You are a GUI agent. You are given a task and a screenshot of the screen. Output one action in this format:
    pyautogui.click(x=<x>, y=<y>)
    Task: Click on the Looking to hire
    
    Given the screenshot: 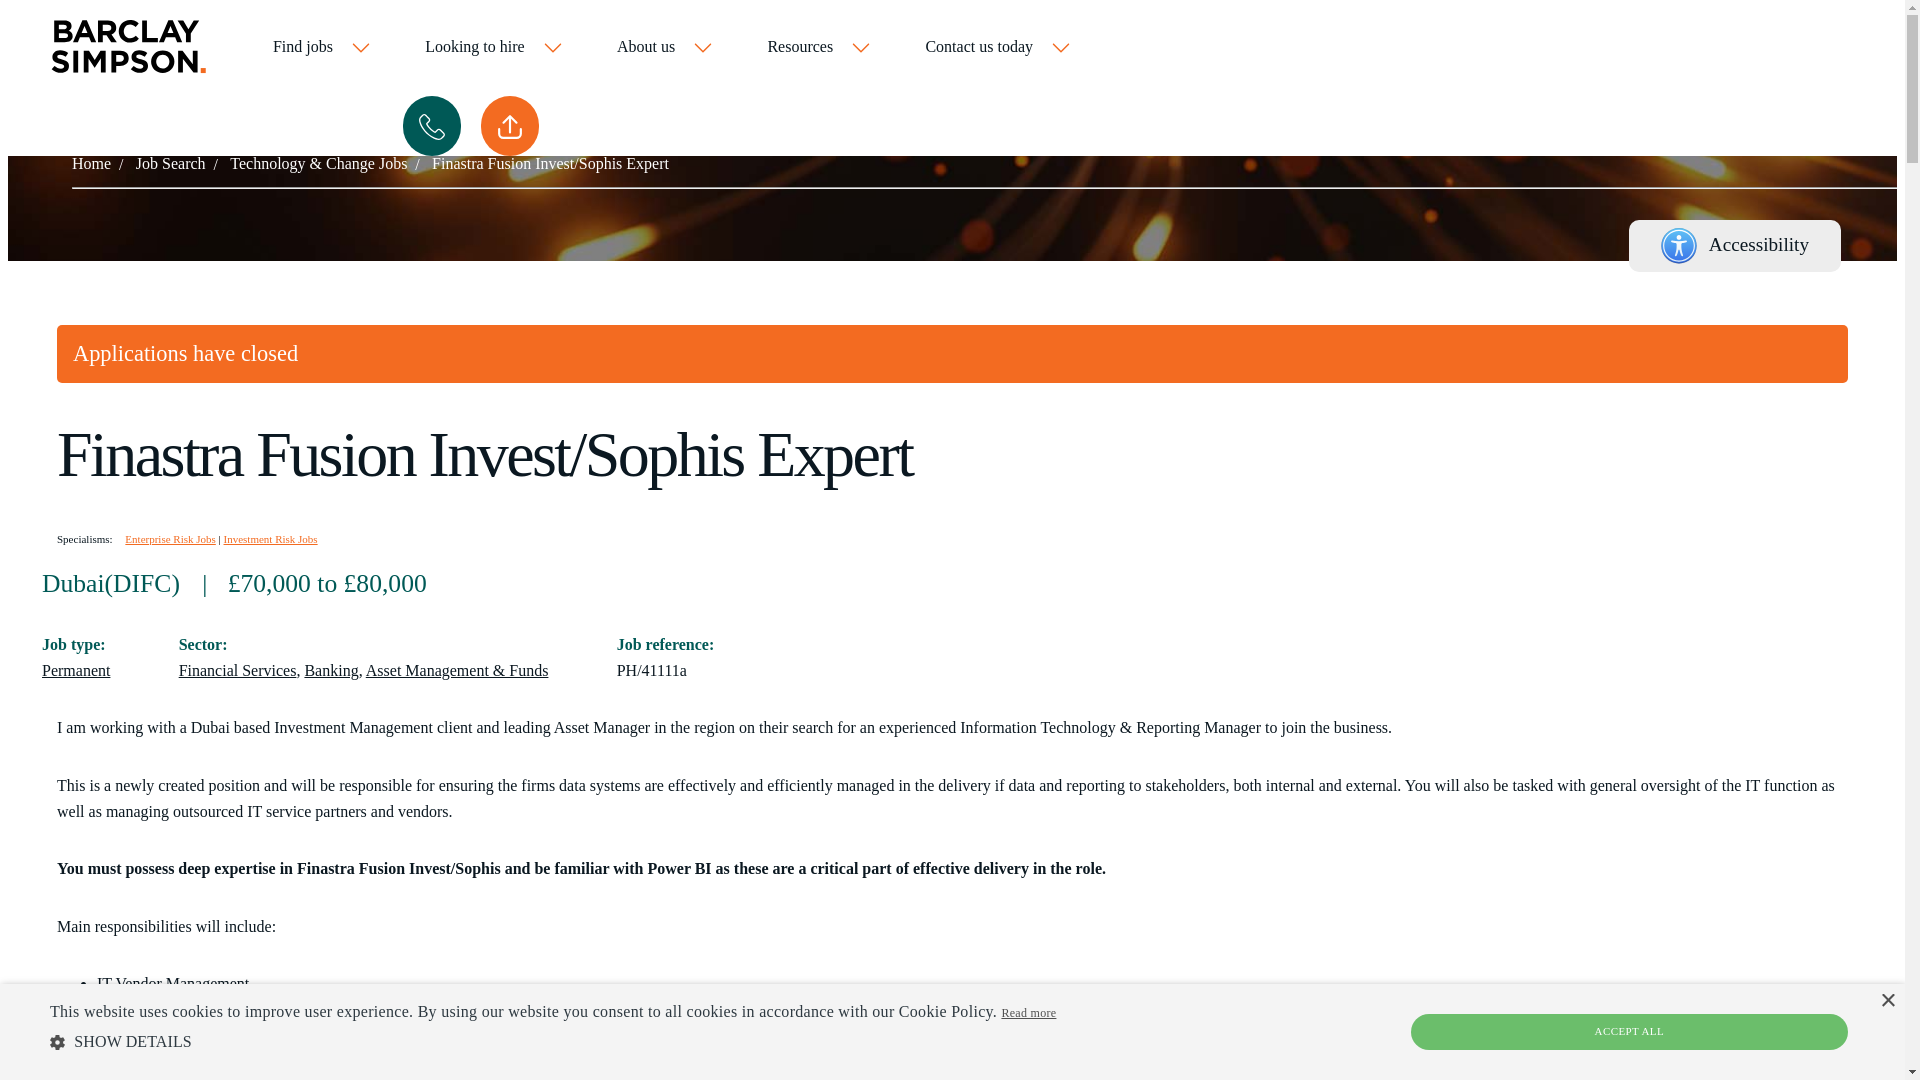 What is the action you would take?
    pyautogui.click(x=494, y=48)
    